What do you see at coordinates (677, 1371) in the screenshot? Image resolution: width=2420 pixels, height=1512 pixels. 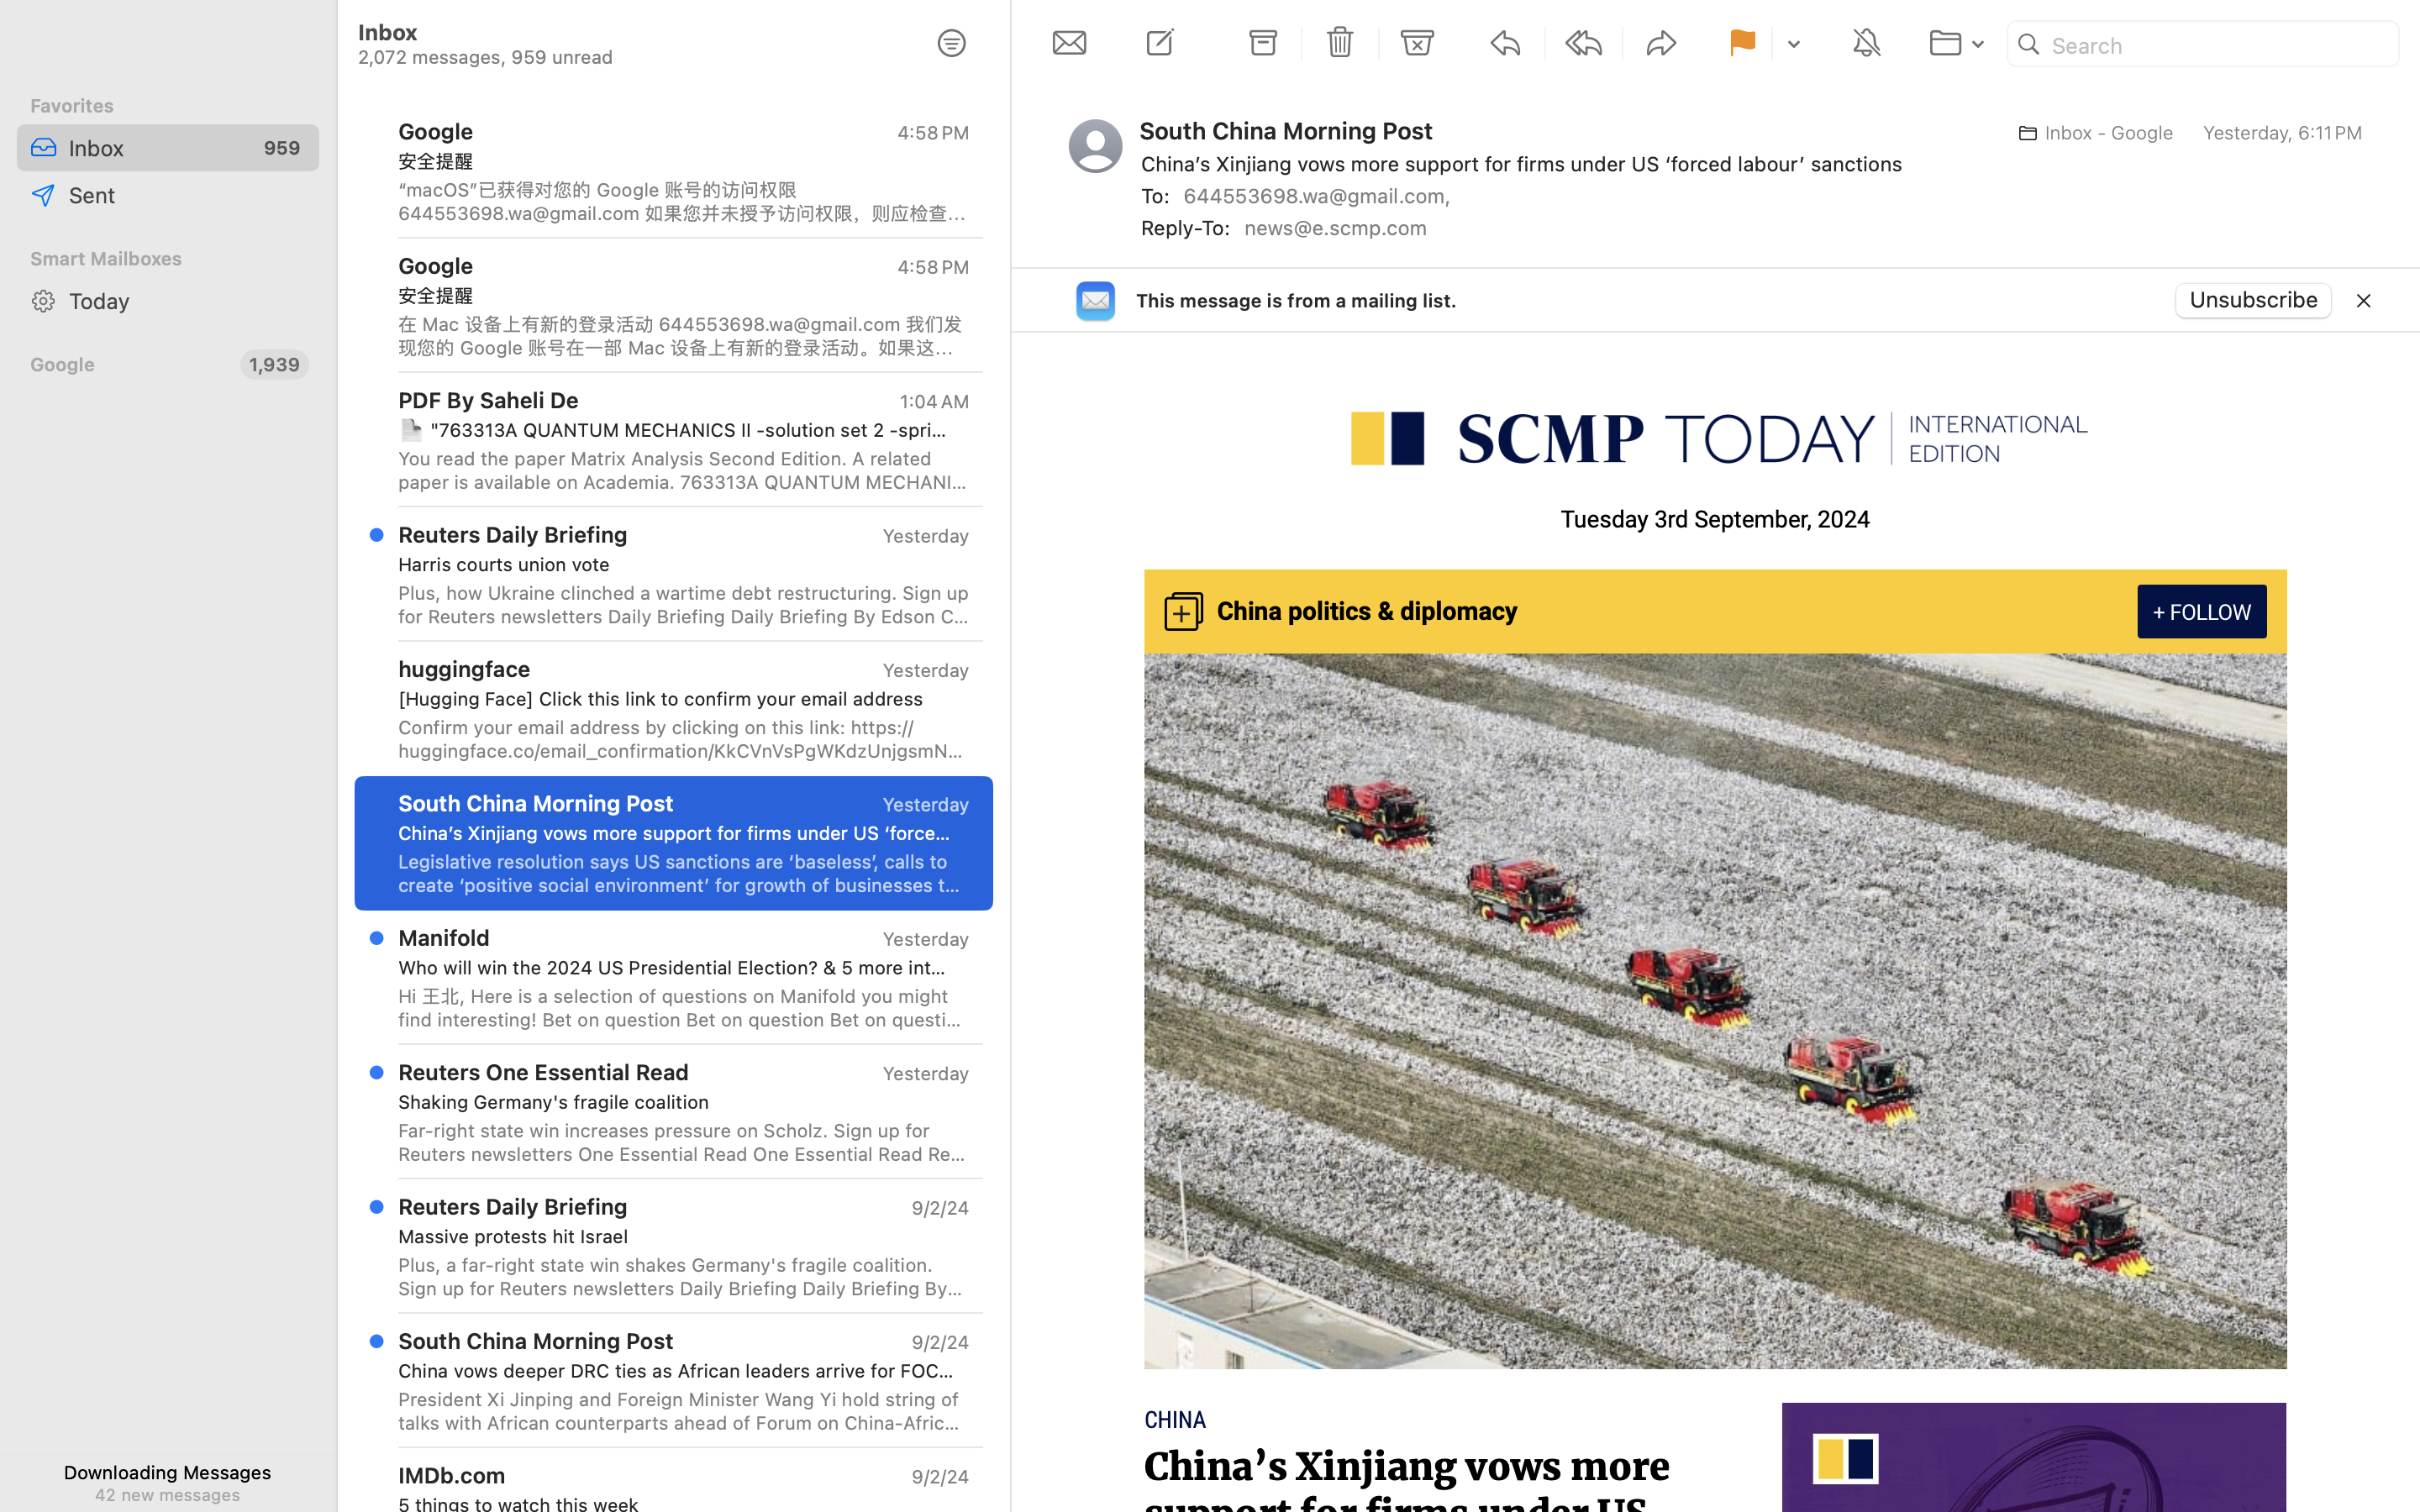 I see `China vows deeper DRC ties as African leaders arrive for FOCAC meetings` at bounding box center [677, 1371].